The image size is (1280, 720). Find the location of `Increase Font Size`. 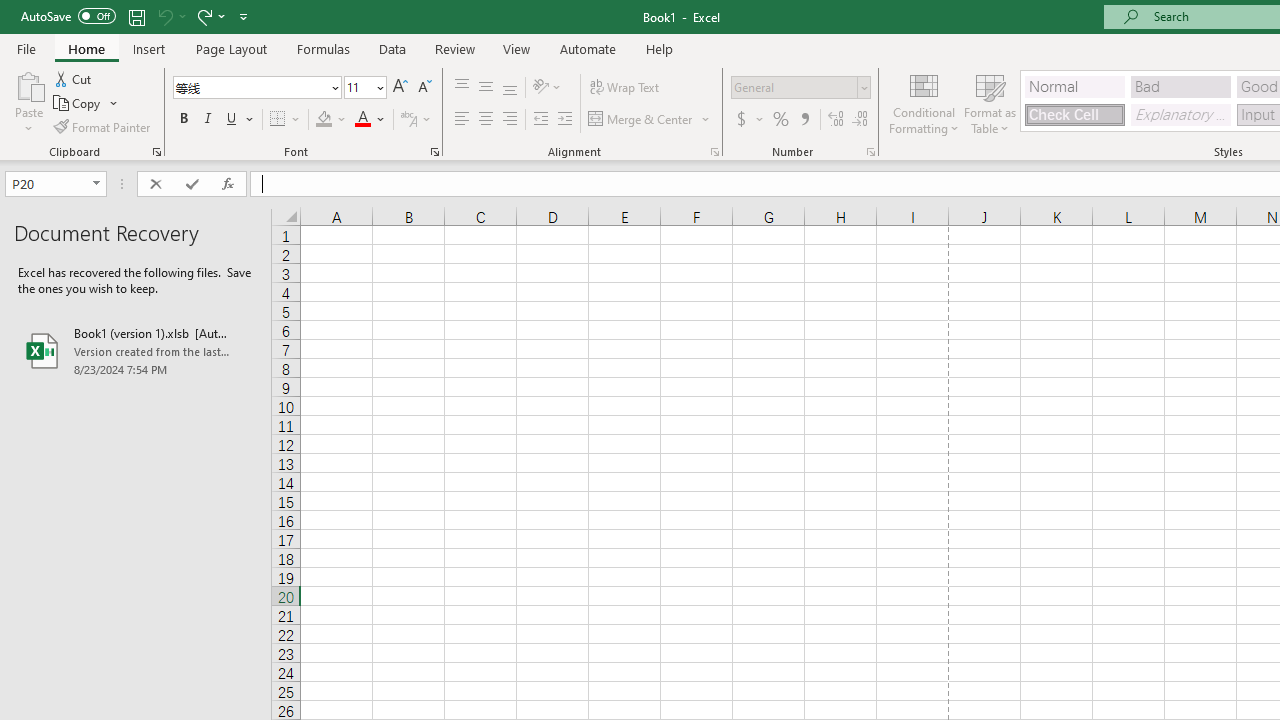

Increase Font Size is located at coordinates (400, 88).